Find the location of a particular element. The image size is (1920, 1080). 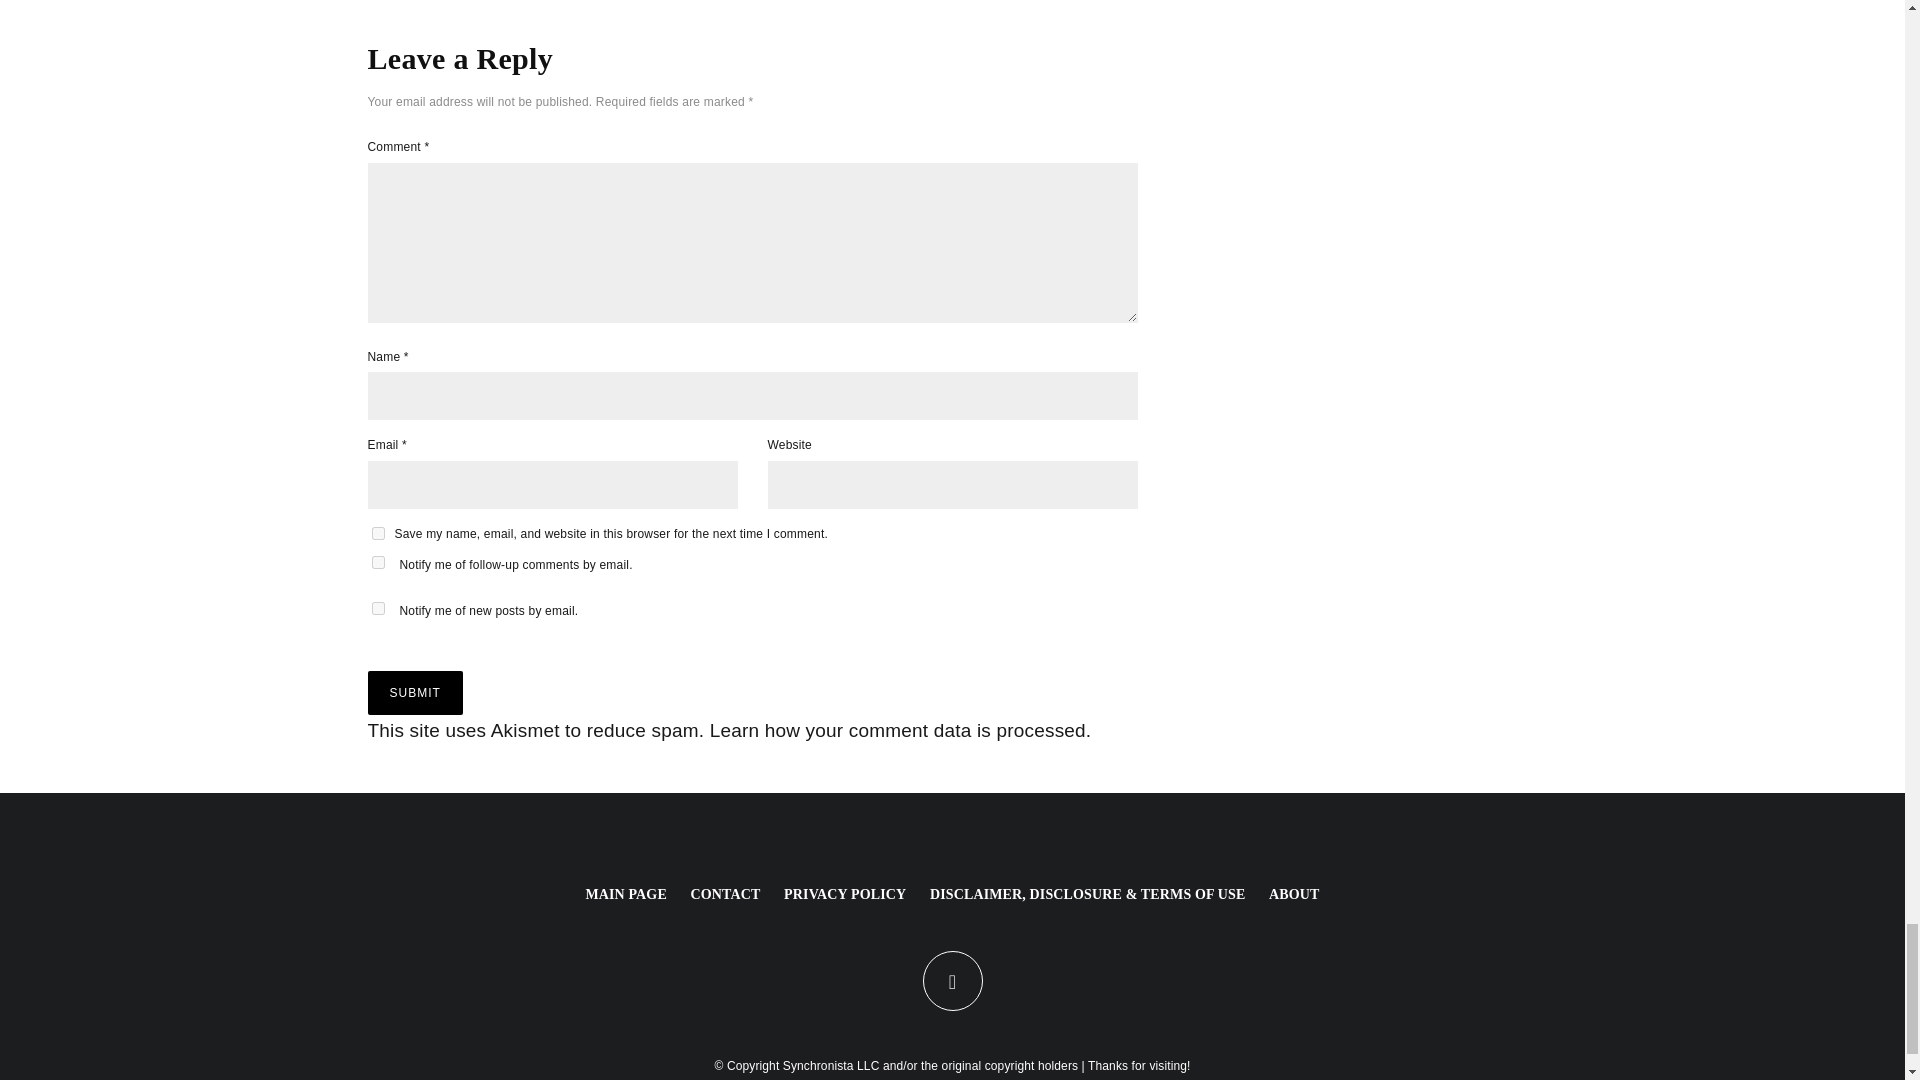

yes is located at coordinates (378, 534).